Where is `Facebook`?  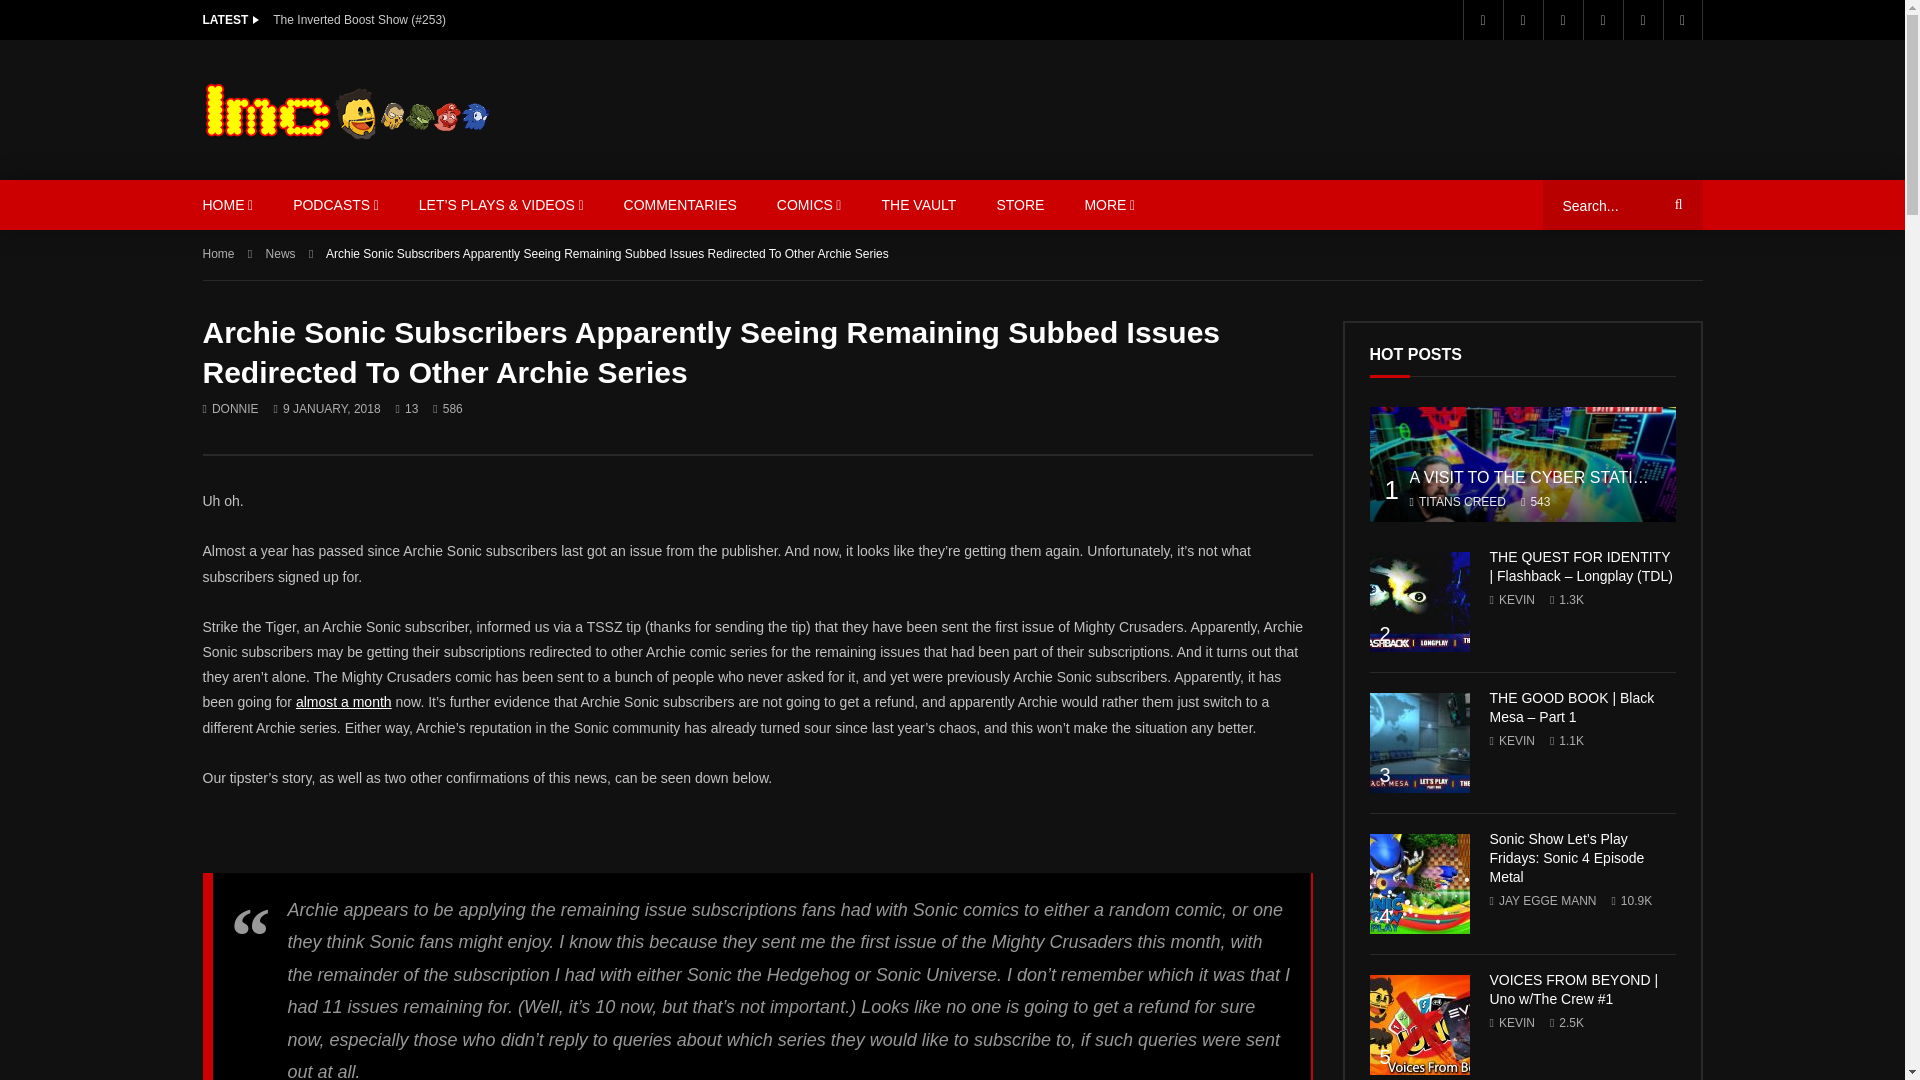 Facebook is located at coordinates (1481, 20).